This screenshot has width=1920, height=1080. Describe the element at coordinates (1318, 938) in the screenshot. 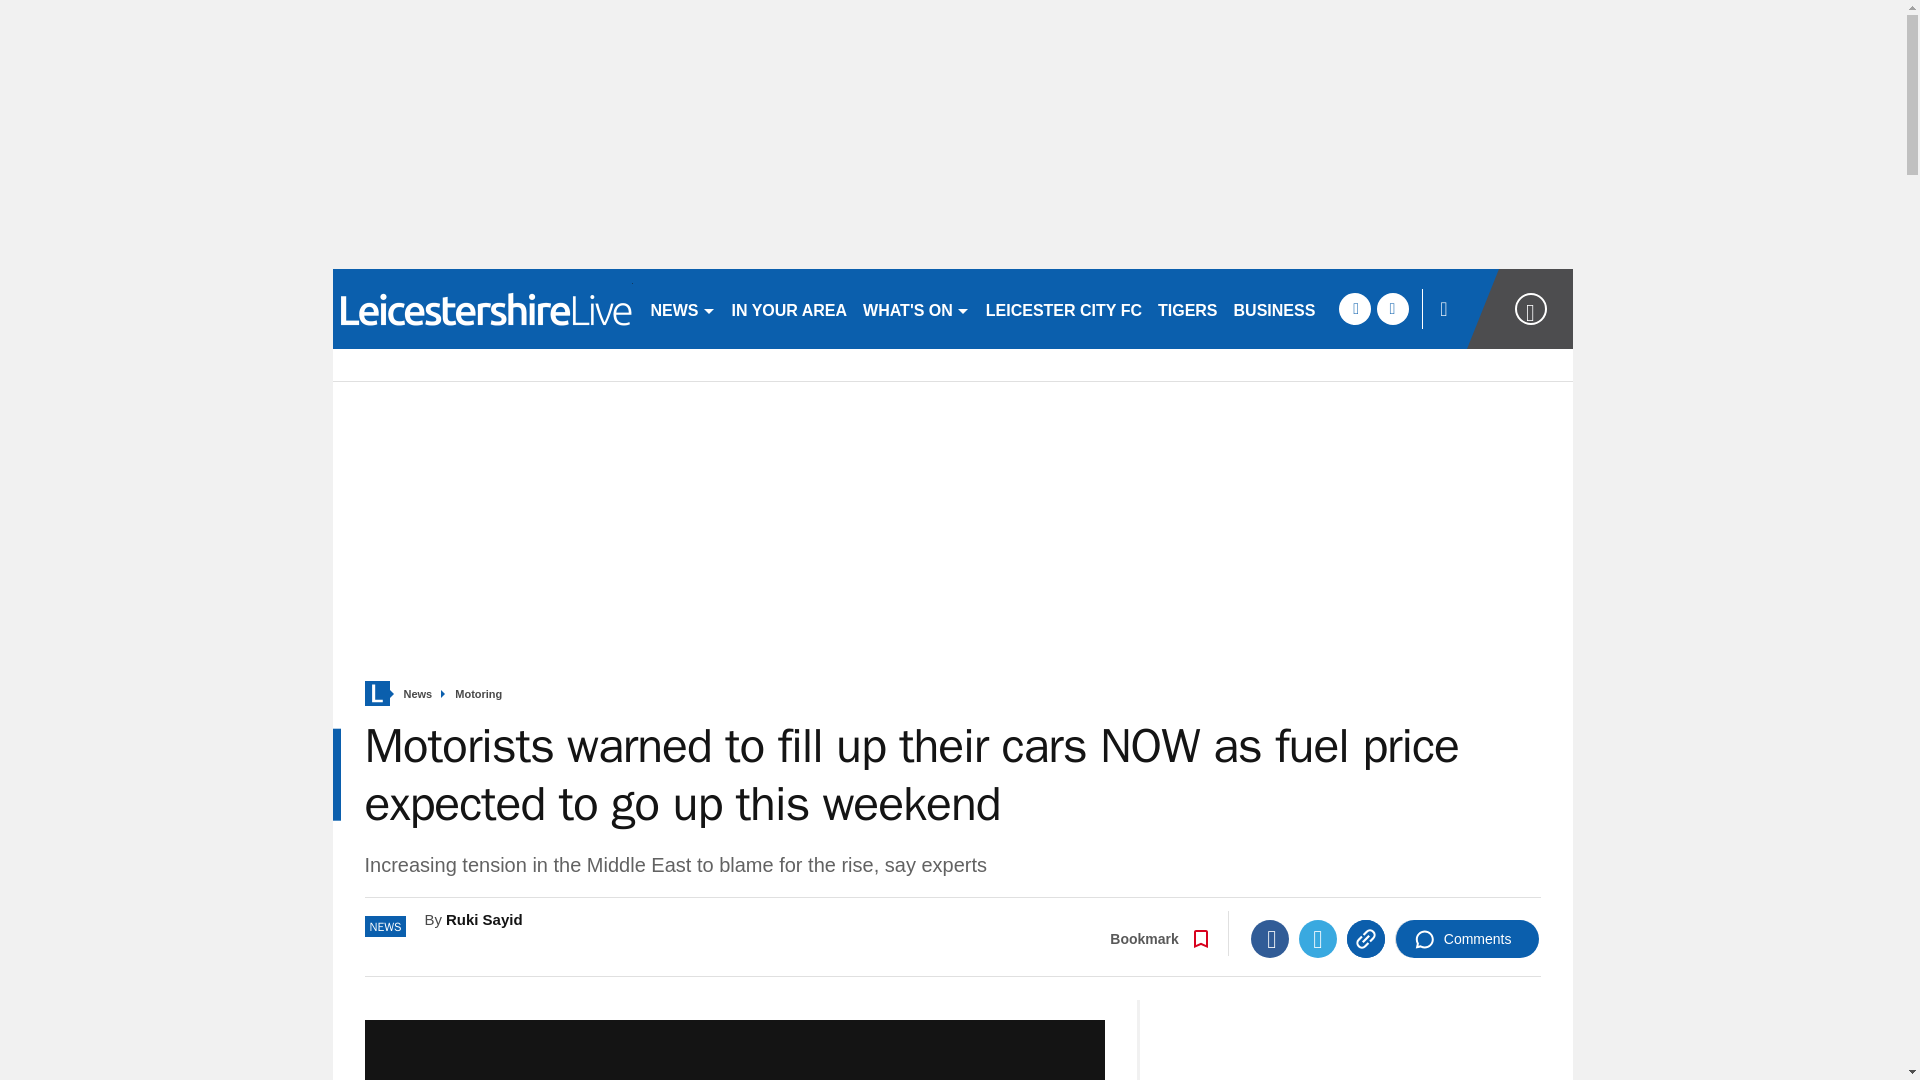

I see `Twitter` at that location.